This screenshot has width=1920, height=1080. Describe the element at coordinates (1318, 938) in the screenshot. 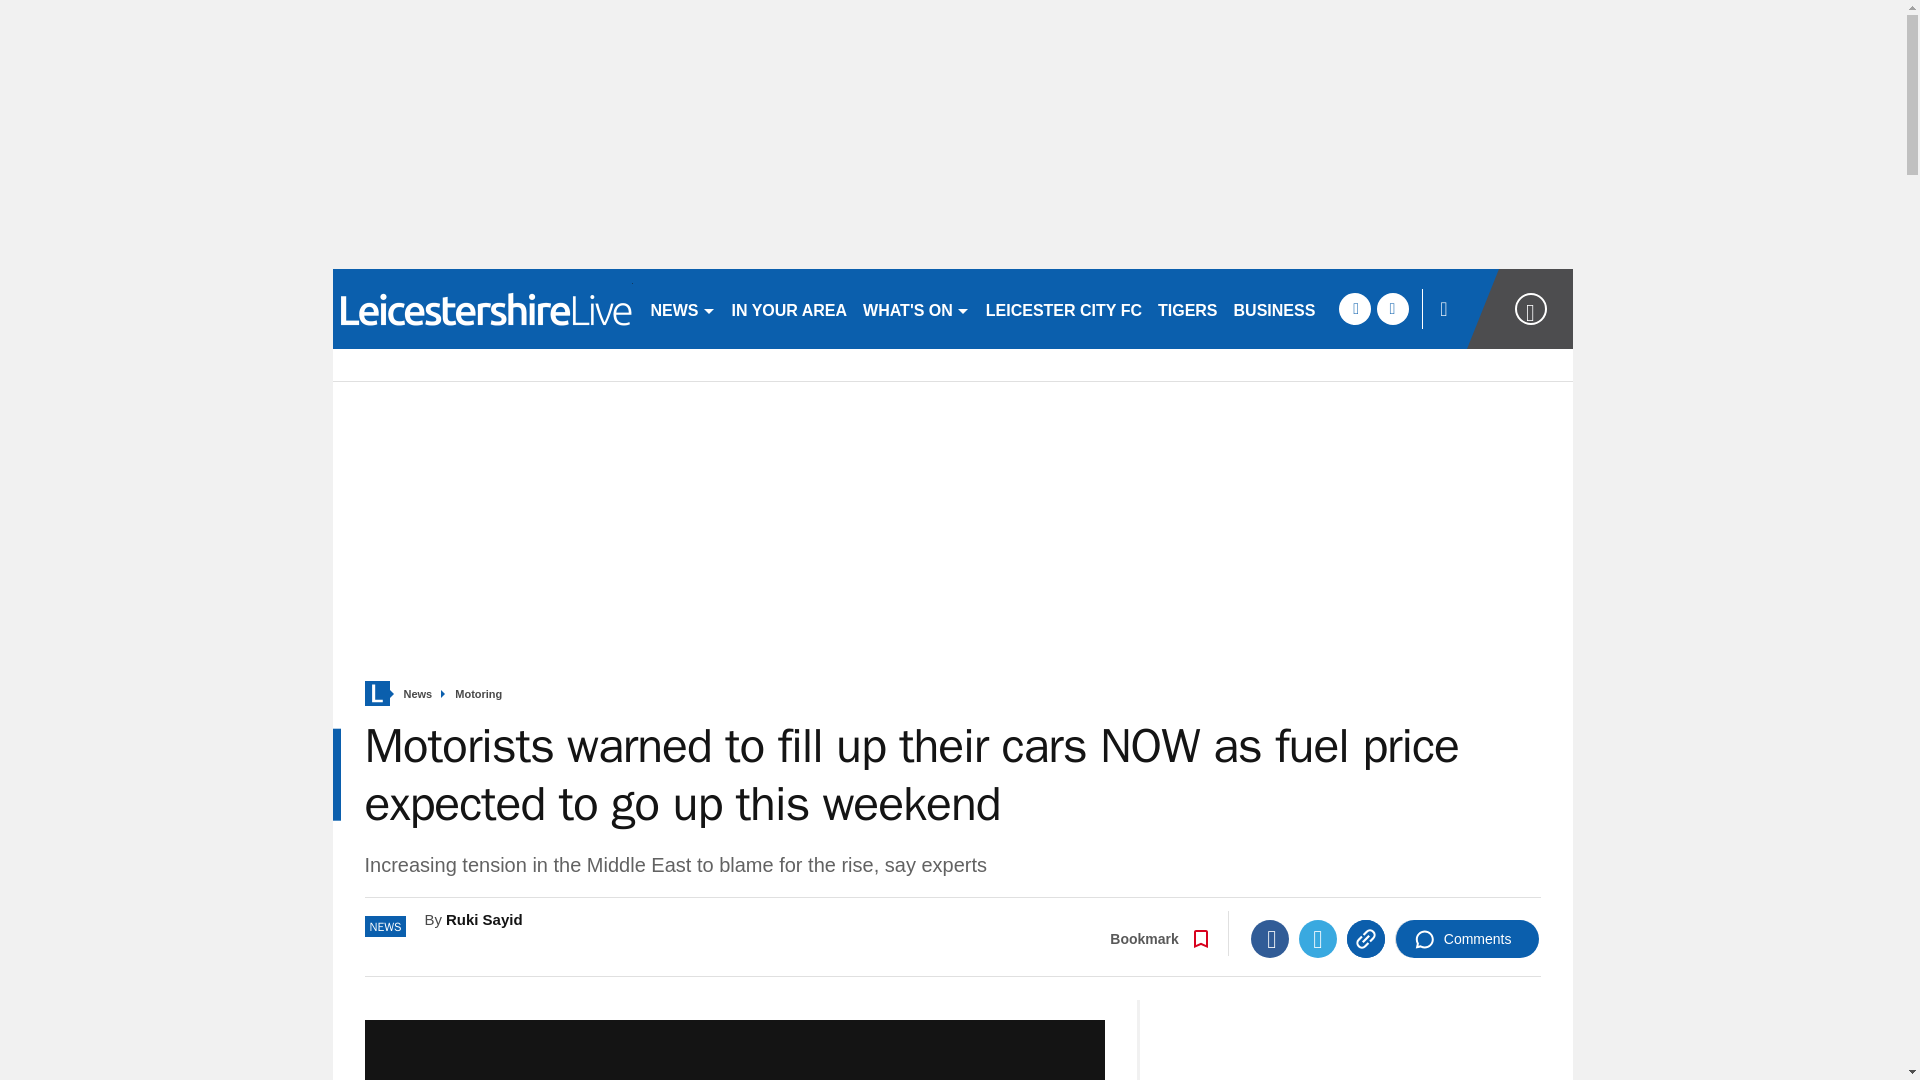

I see `Twitter` at that location.